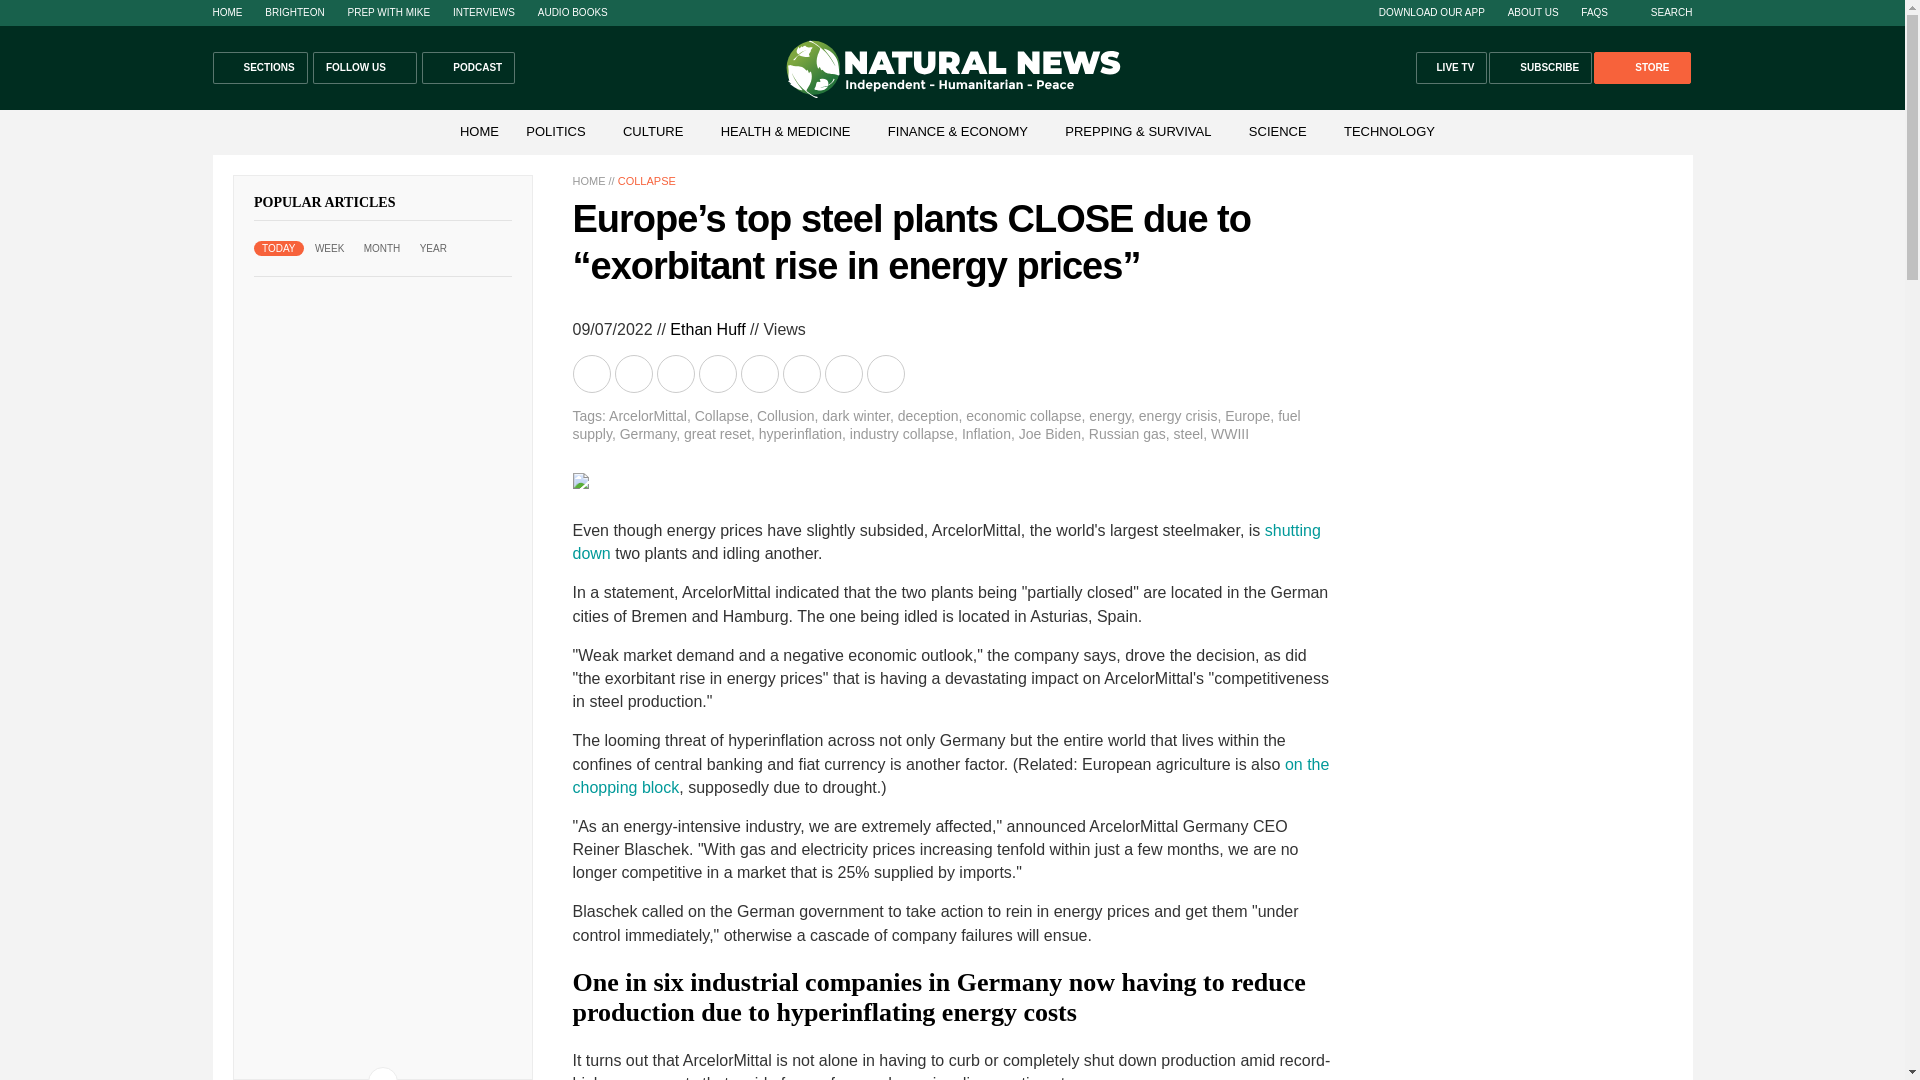  I want to click on TECHNOLOGY, so click(1390, 132).